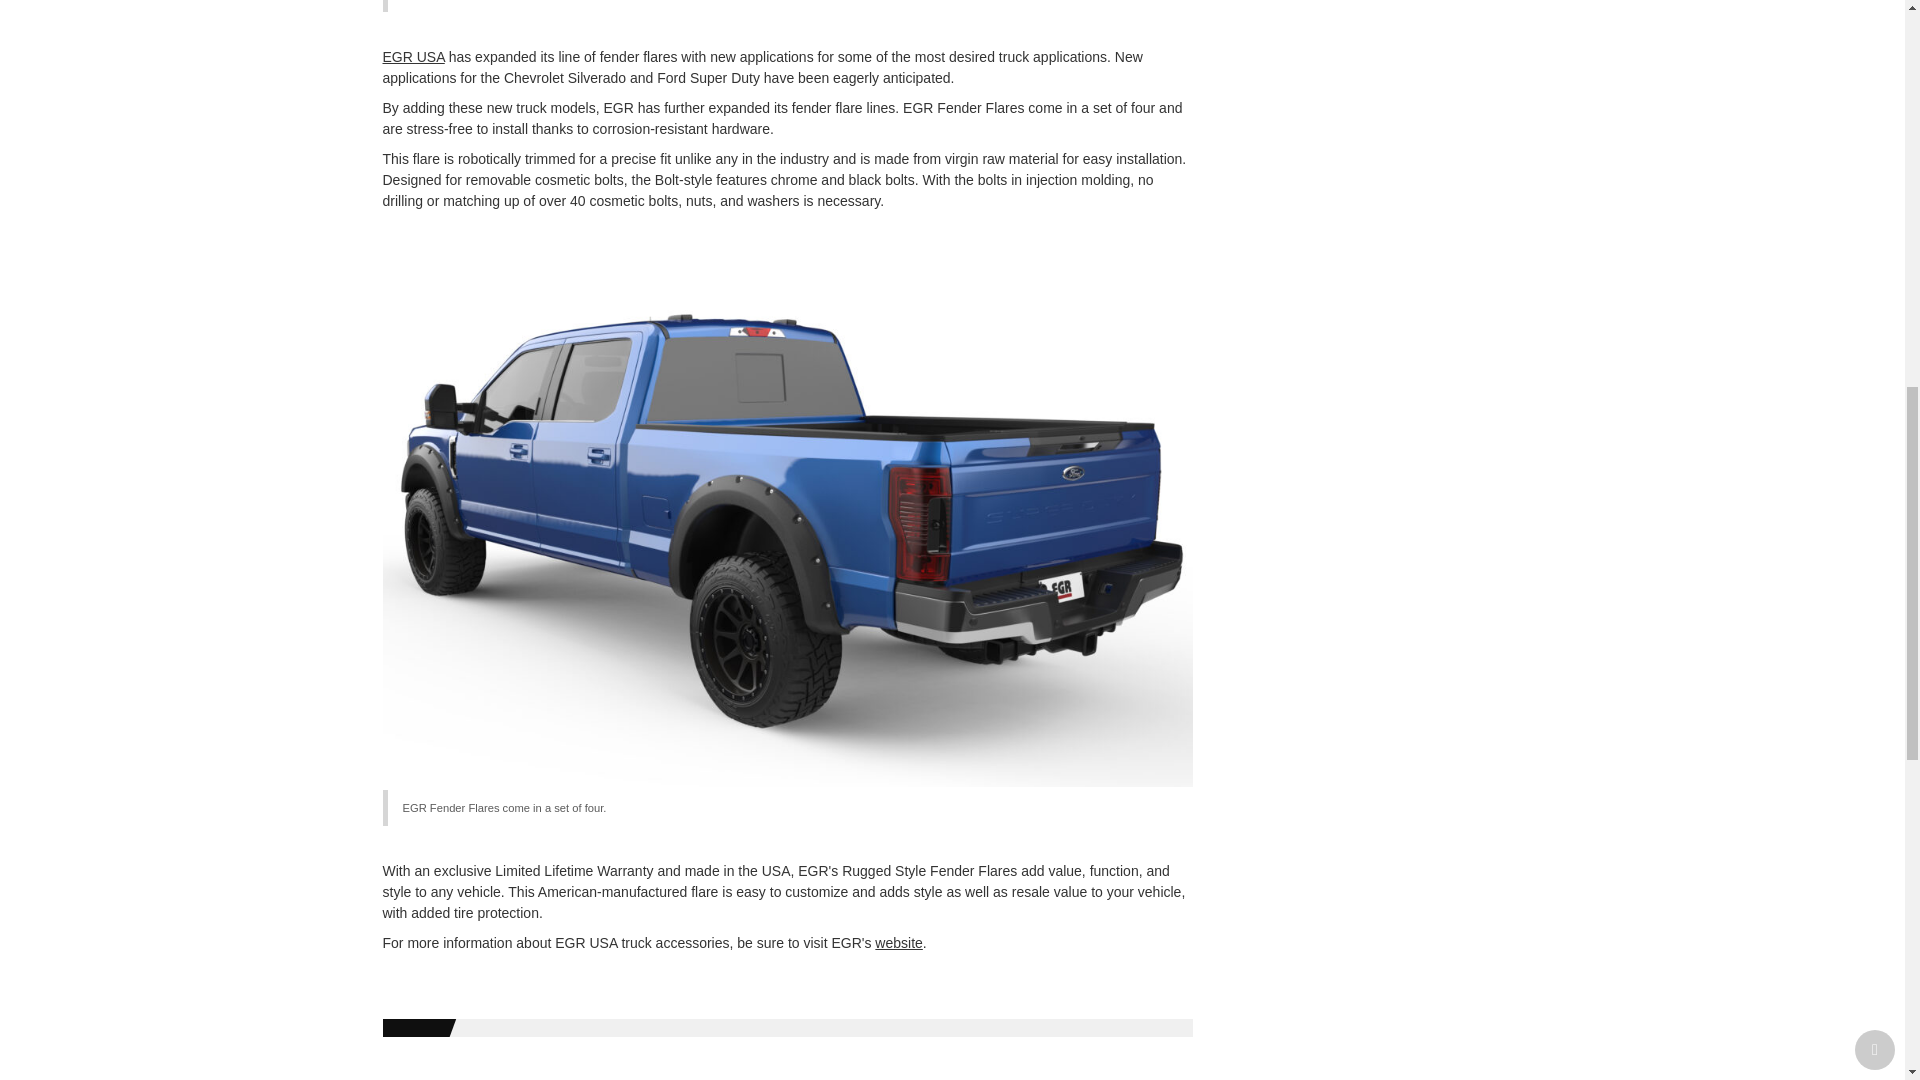 Image resolution: width=1920 pixels, height=1080 pixels. Describe the element at coordinates (898, 943) in the screenshot. I see `website` at that location.